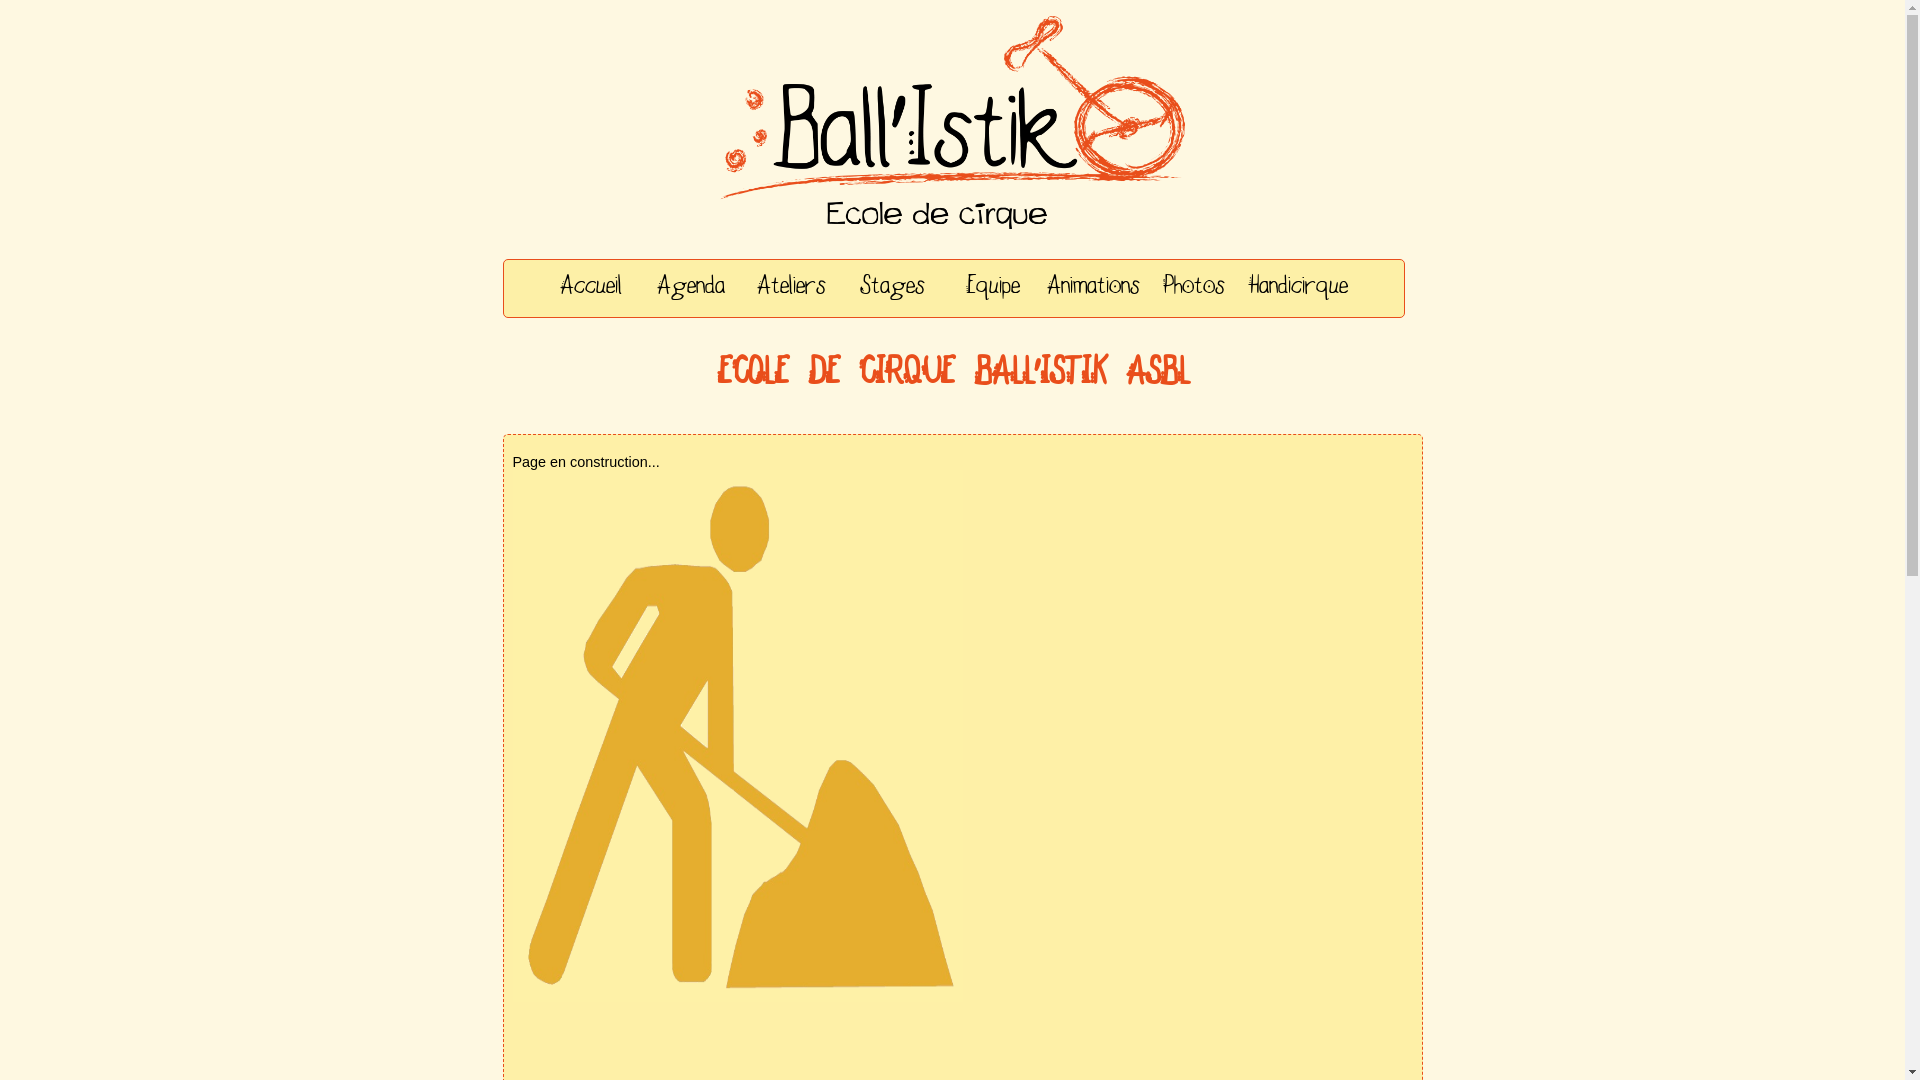 This screenshot has height=1080, width=1920. Describe the element at coordinates (1094, 288) in the screenshot. I see `Animations` at that location.